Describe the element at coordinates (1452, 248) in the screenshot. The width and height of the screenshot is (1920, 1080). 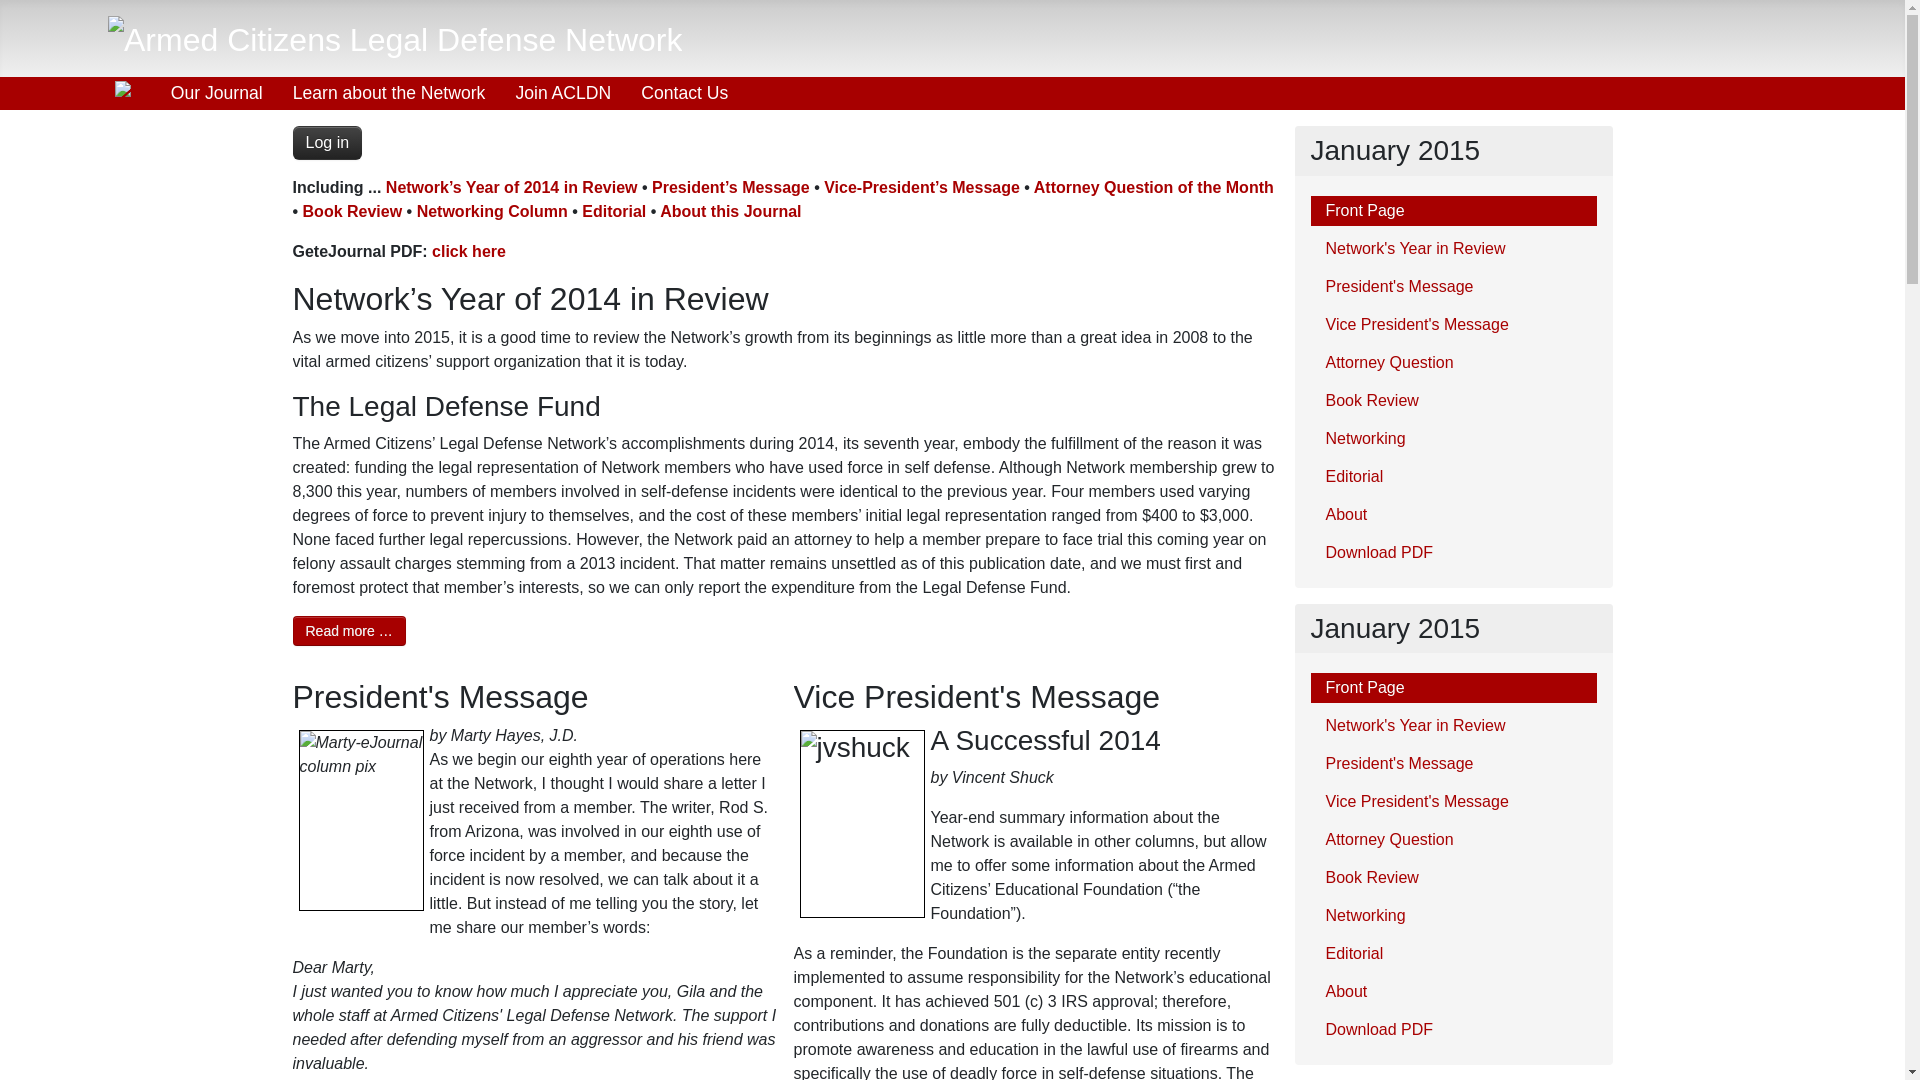
I see `Network's Year in Review` at that location.